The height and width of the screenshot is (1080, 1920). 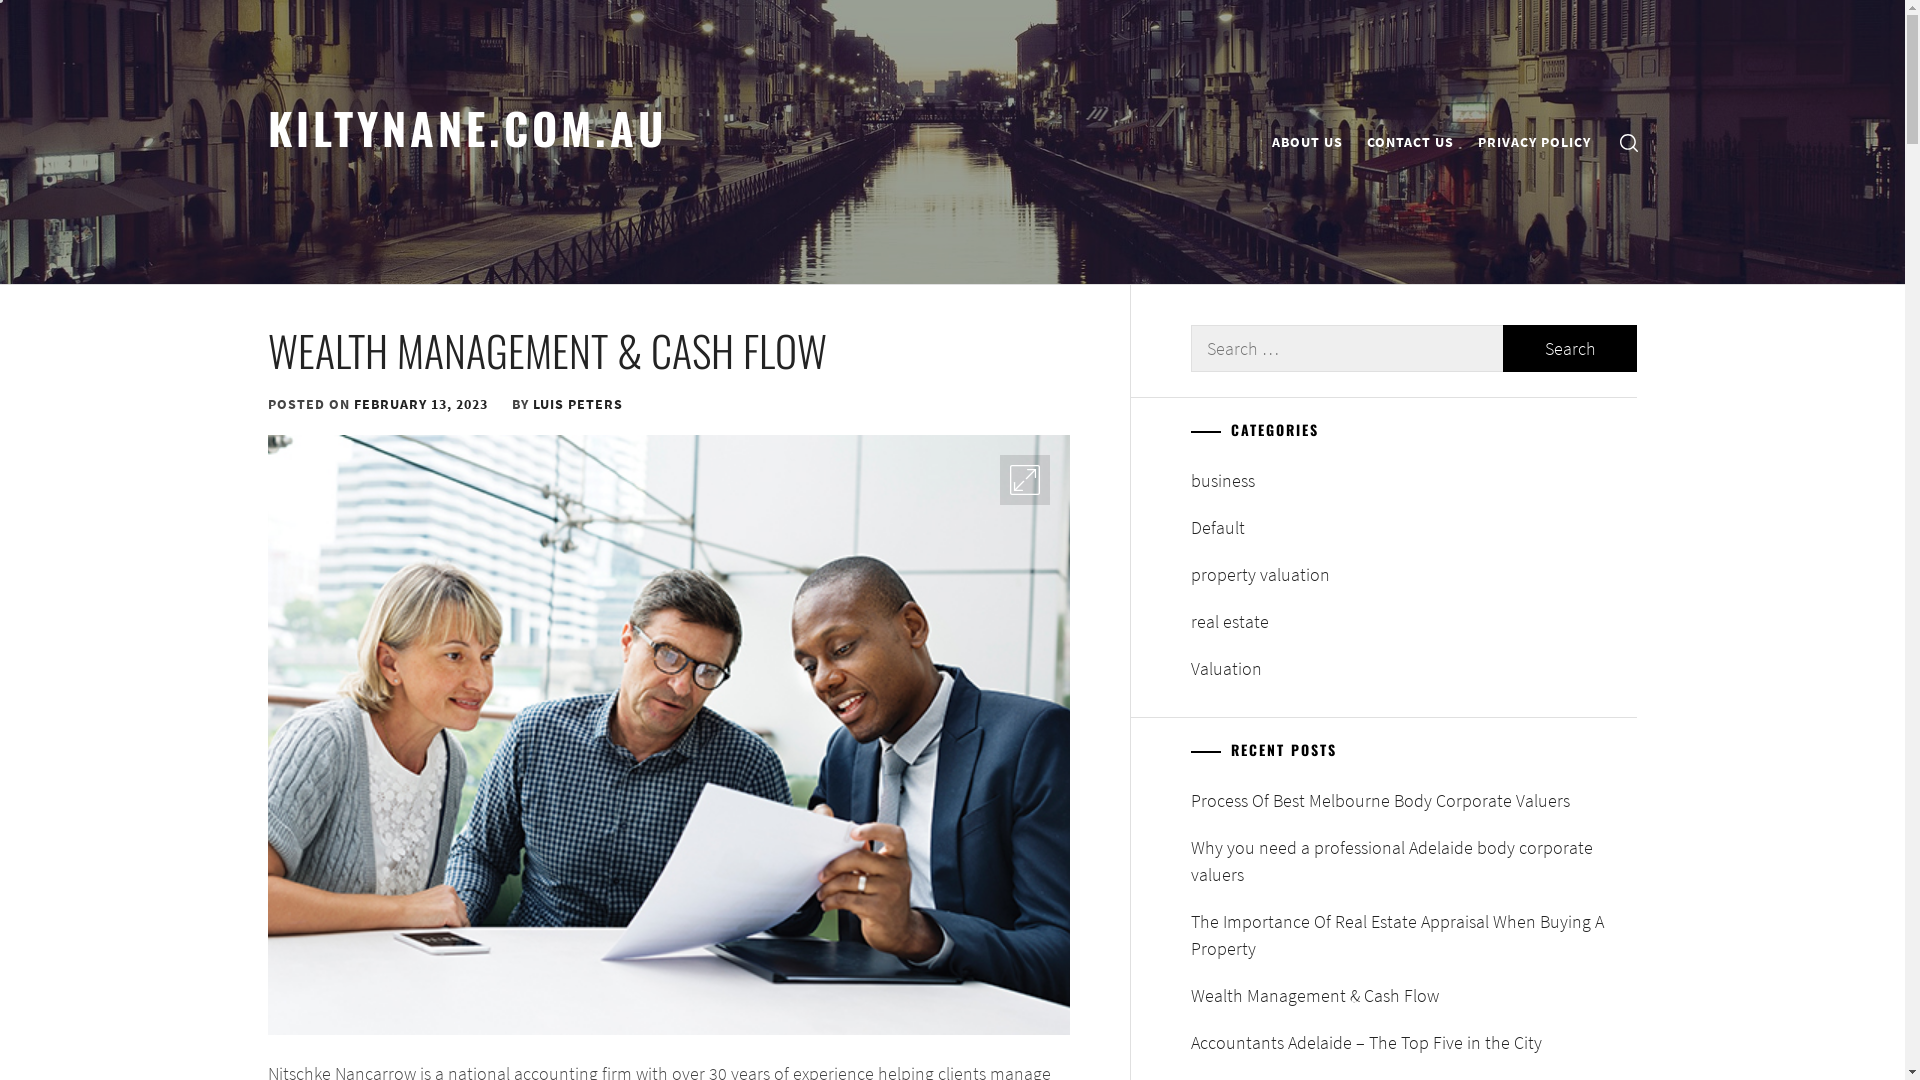 What do you see at coordinates (577, 404) in the screenshot?
I see `LUIS PETERS` at bounding box center [577, 404].